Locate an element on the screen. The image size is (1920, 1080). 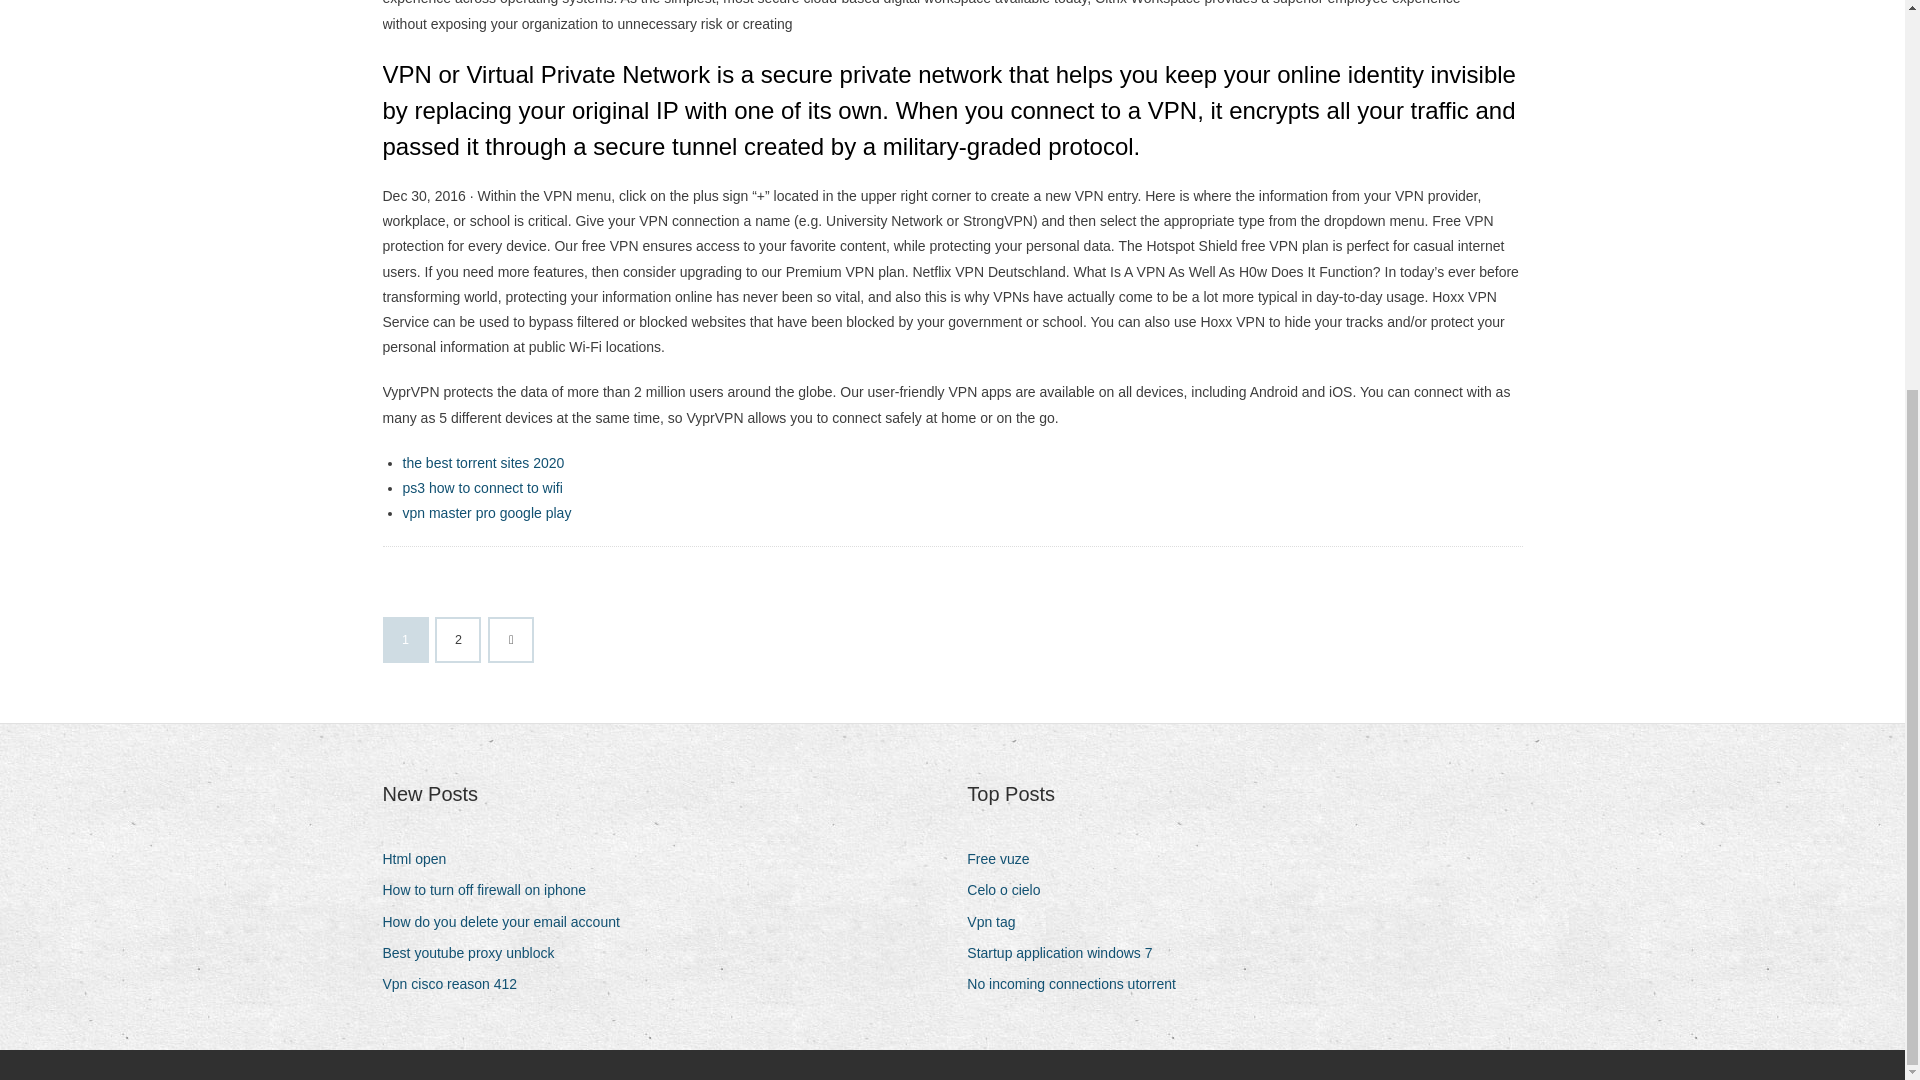
How to turn off firewall on iphone is located at coordinates (491, 890).